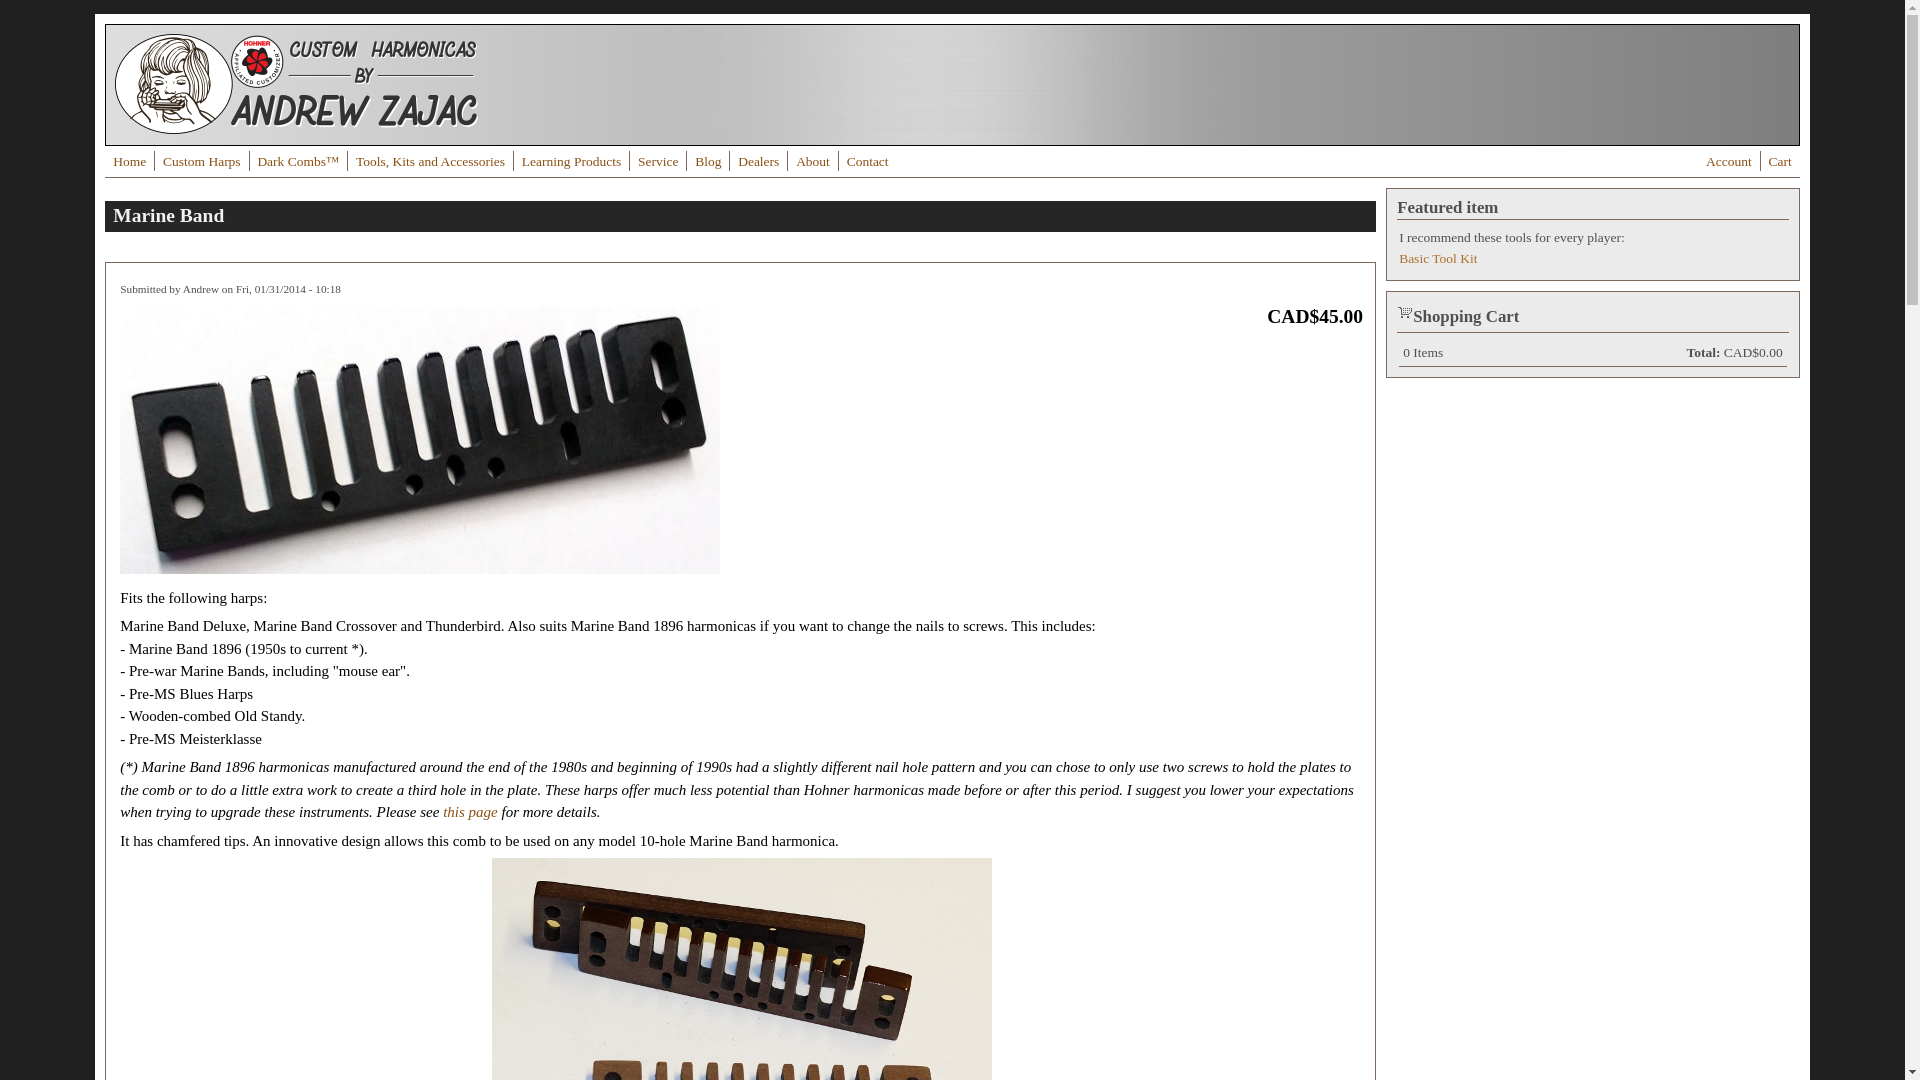 Image resolution: width=1920 pixels, height=1080 pixels. Describe the element at coordinates (758, 162) in the screenshot. I see `Dealers` at that location.